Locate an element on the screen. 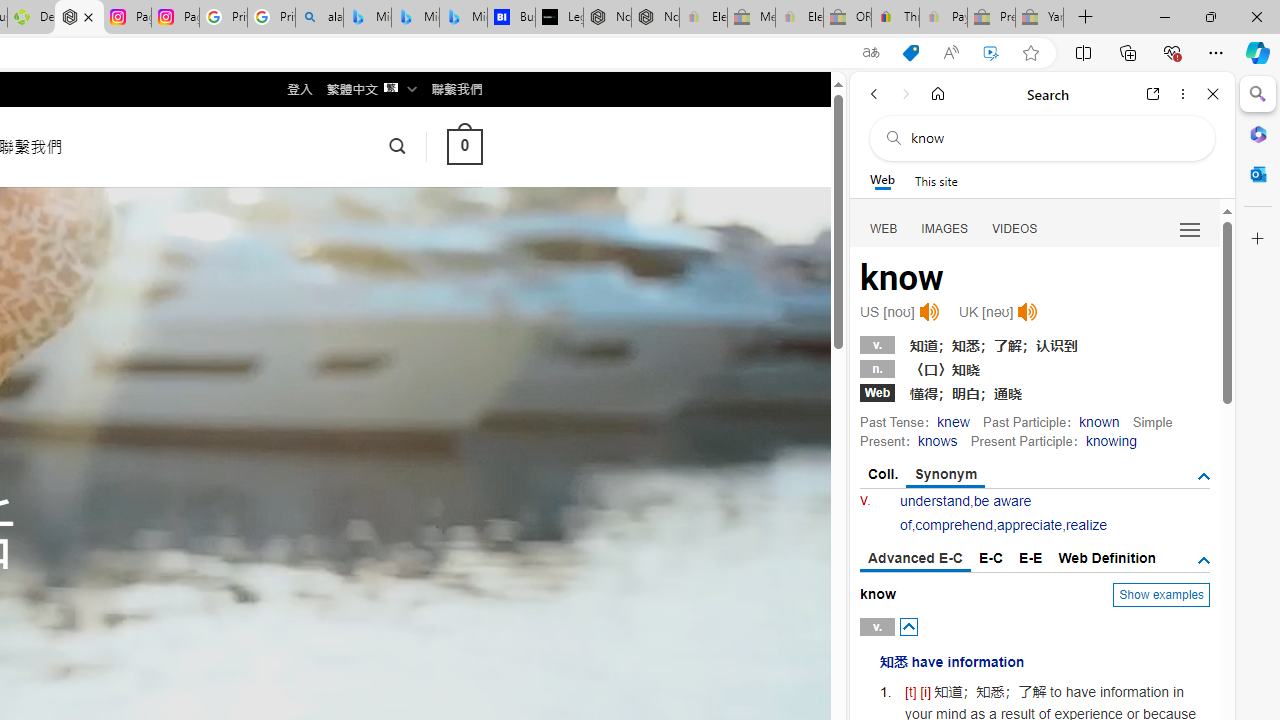  Microsoft Bing Travel - Flights from Hong Kong to Bangkok is located at coordinates (367, 18).